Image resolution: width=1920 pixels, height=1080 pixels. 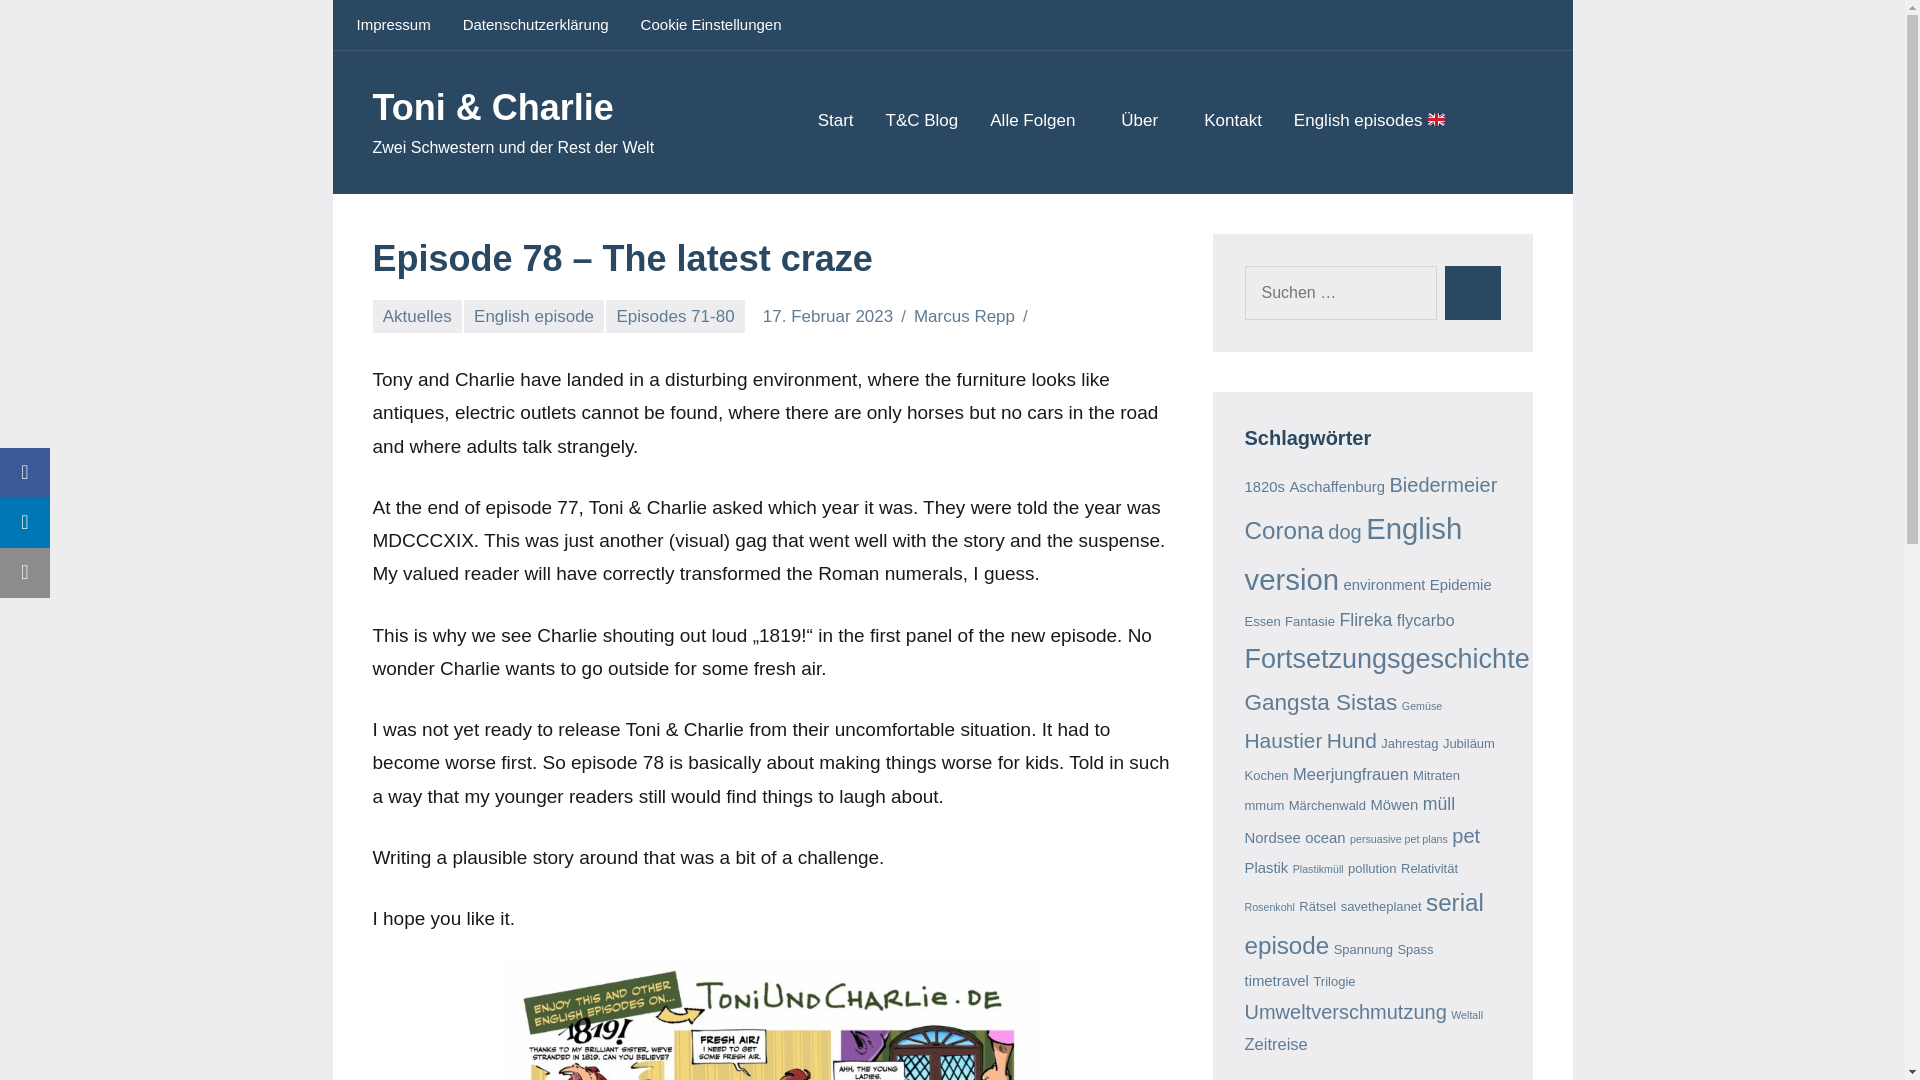 What do you see at coordinates (392, 24) in the screenshot?
I see `Impressum` at bounding box center [392, 24].